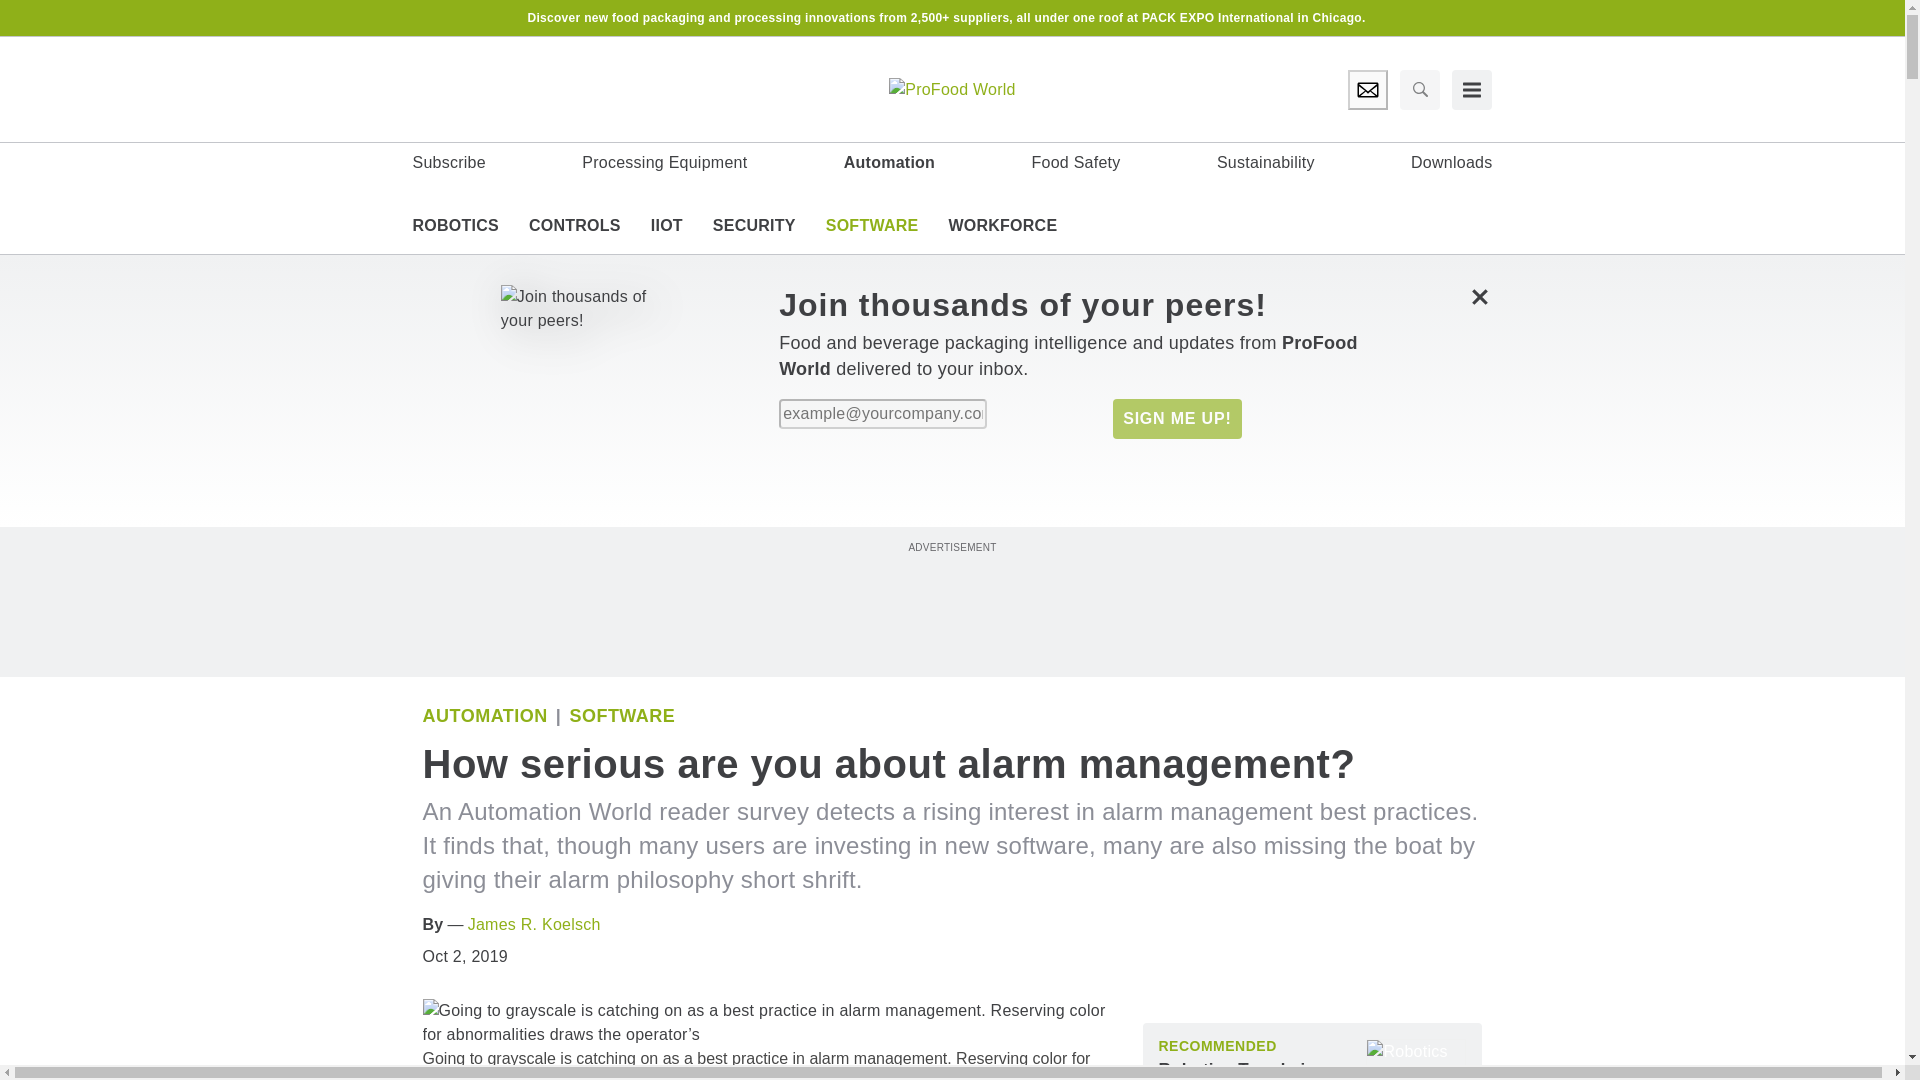 The image size is (1920, 1080). I want to click on Sustainability, so click(1266, 162).